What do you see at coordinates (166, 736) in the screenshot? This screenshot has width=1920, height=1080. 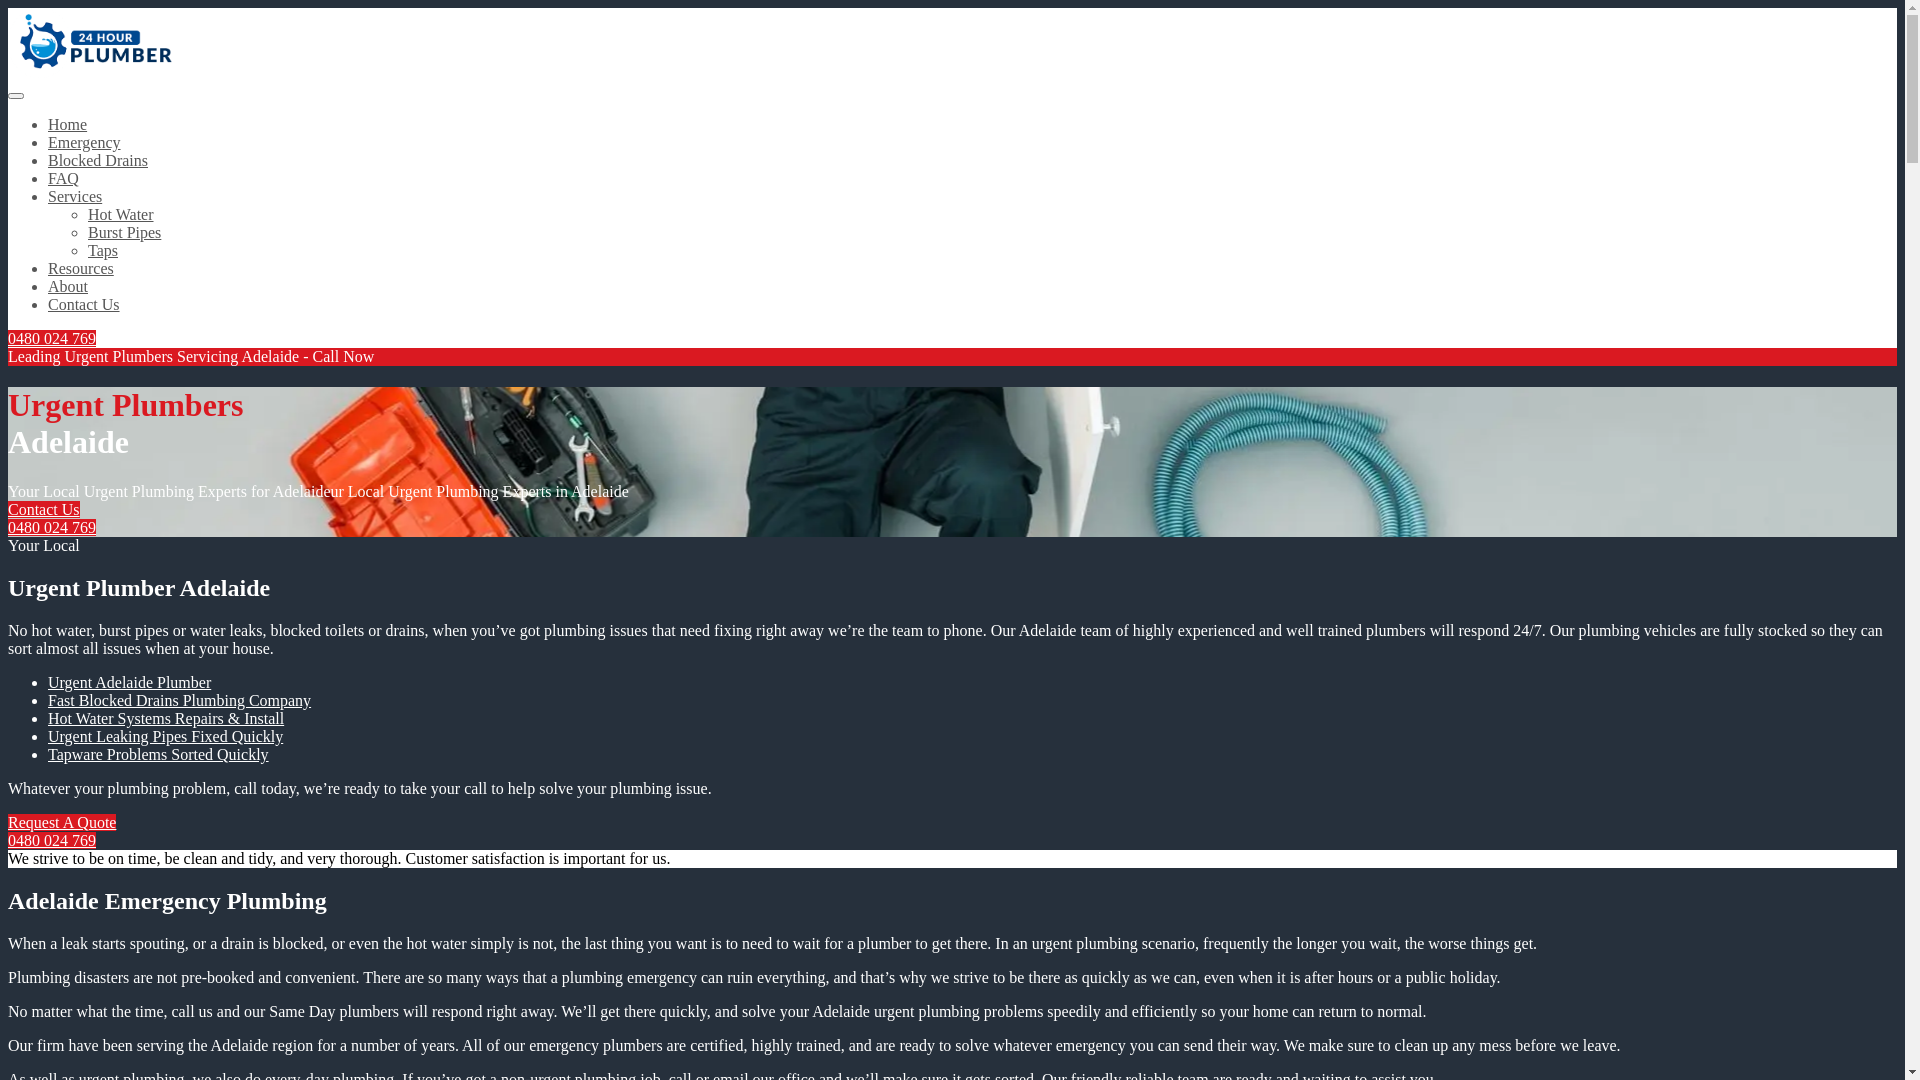 I see `Urgent Leaking Pipes Fixed Quickly` at bounding box center [166, 736].